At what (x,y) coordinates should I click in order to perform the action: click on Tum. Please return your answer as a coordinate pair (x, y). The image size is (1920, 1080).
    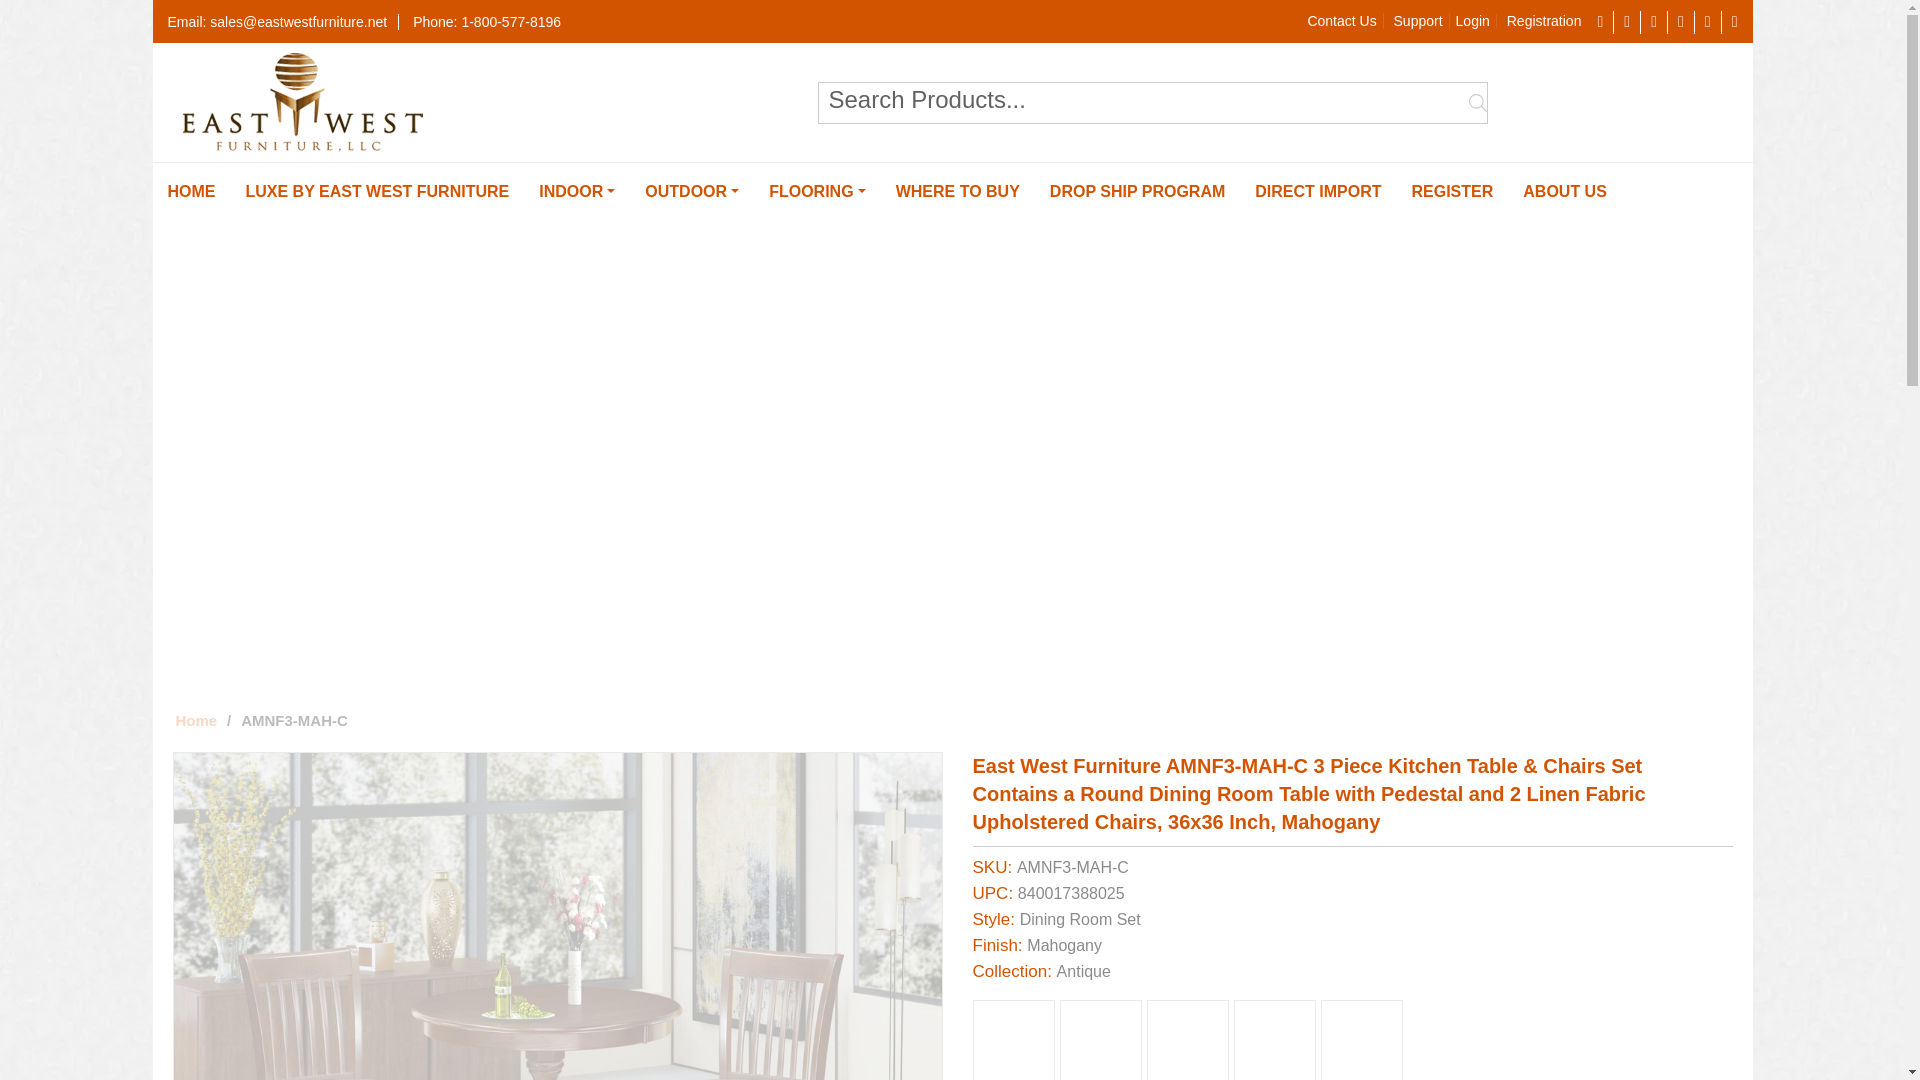
    Looking at the image, I should click on (1708, 22).